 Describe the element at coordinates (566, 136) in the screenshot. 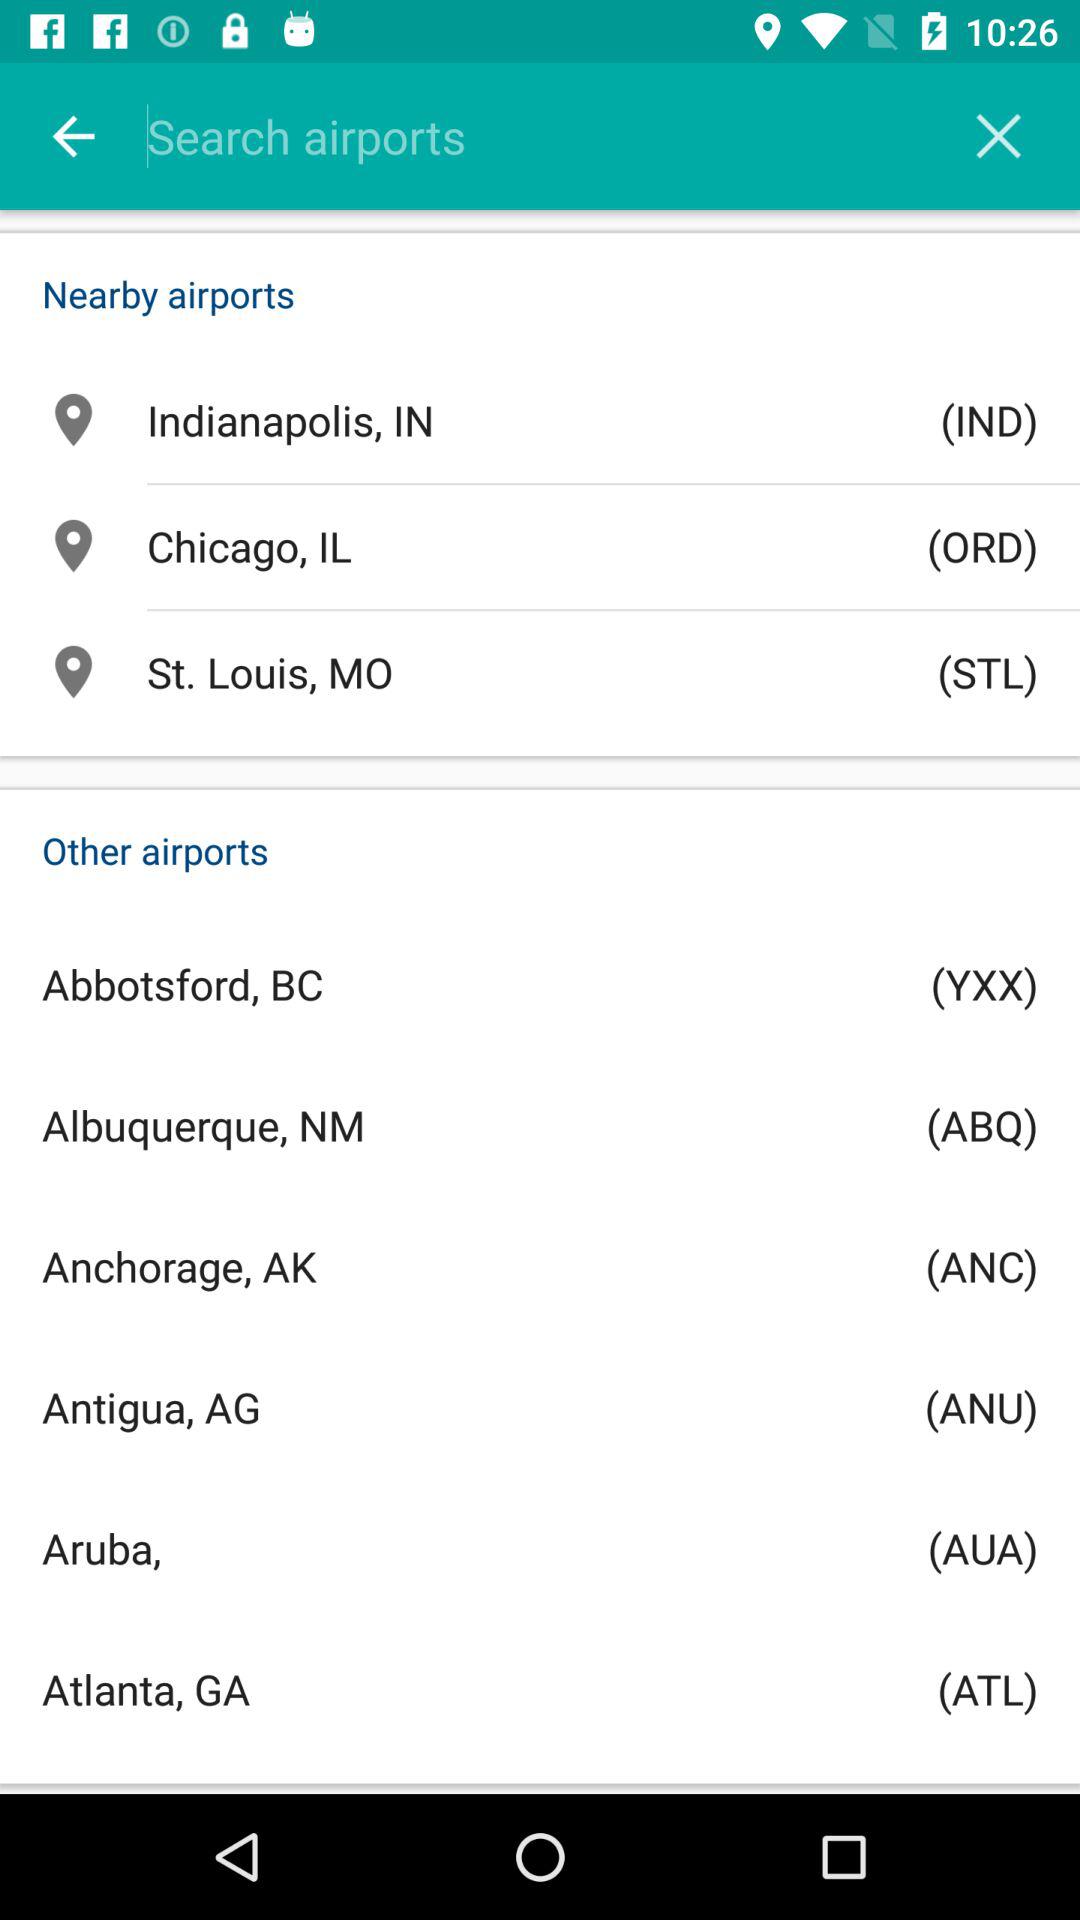

I see `search function` at that location.